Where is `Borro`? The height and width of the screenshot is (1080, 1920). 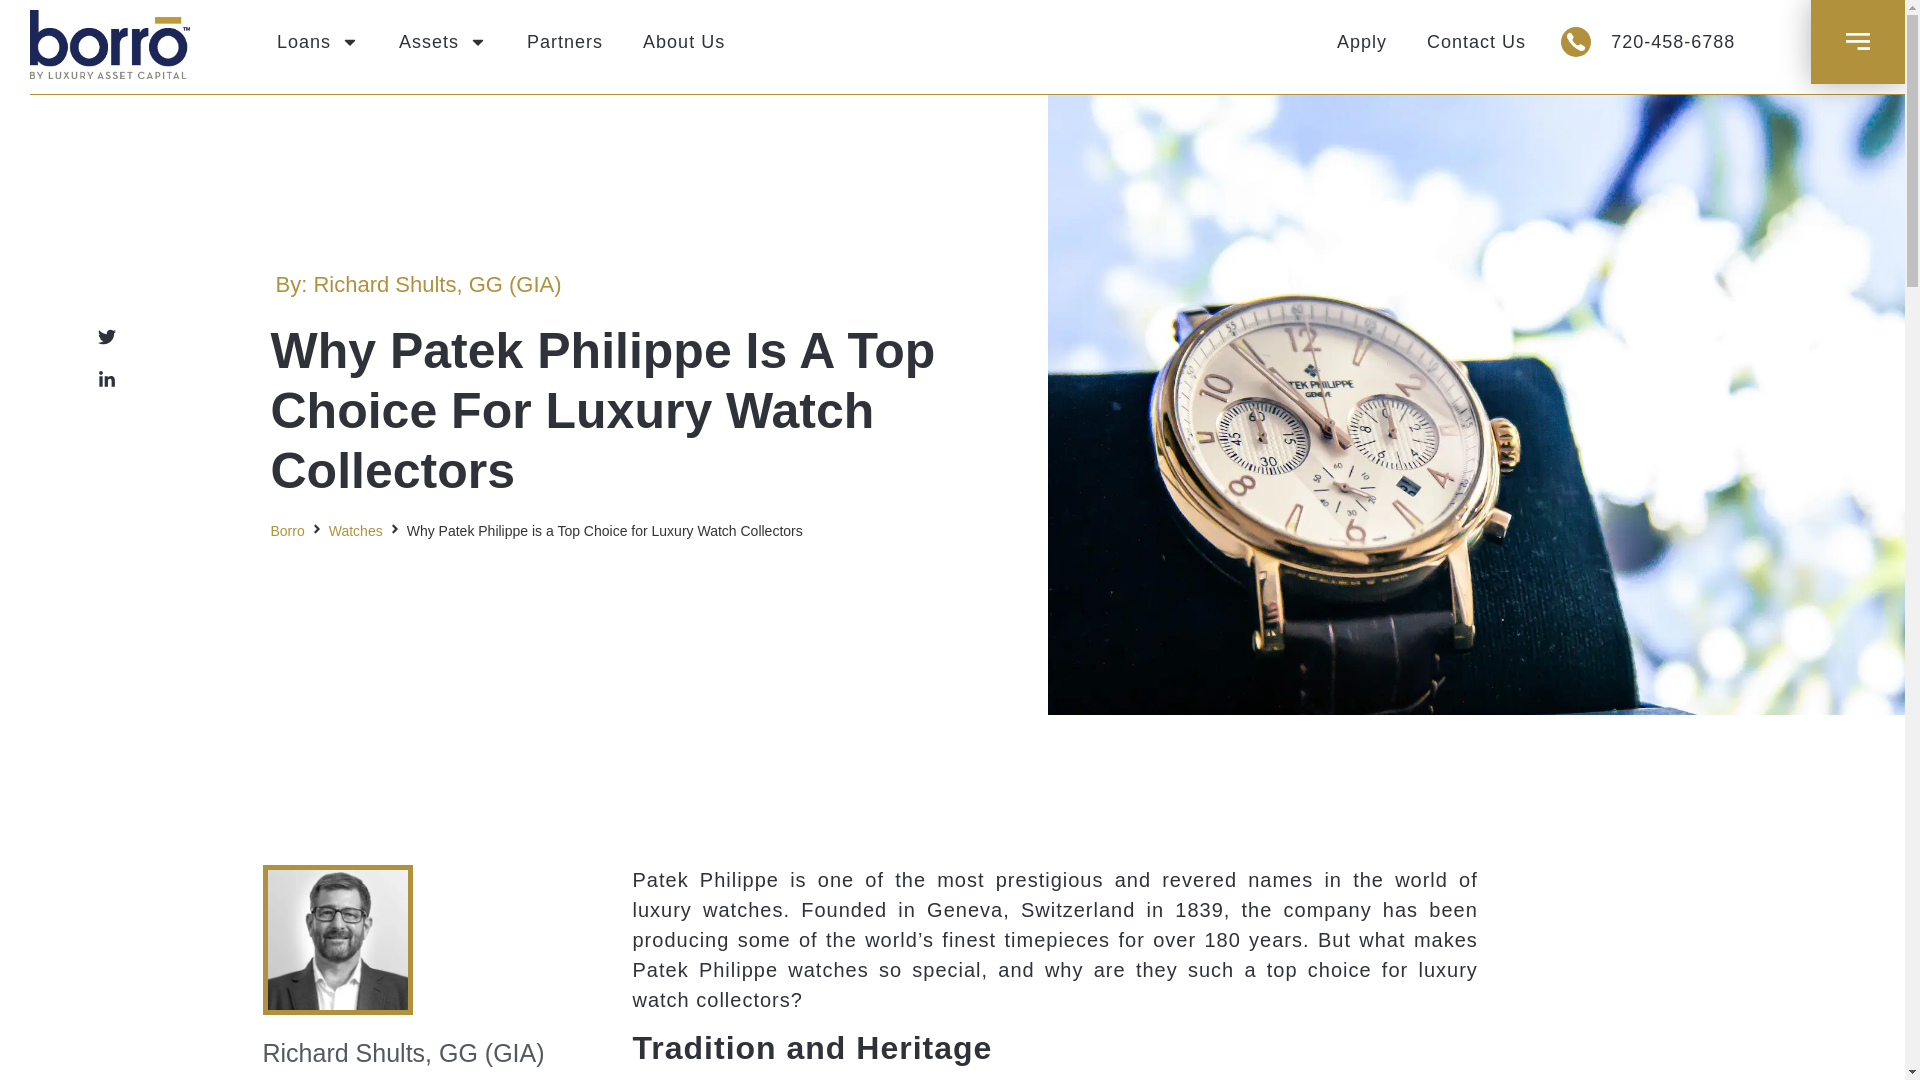
Borro is located at coordinates (286, 531).